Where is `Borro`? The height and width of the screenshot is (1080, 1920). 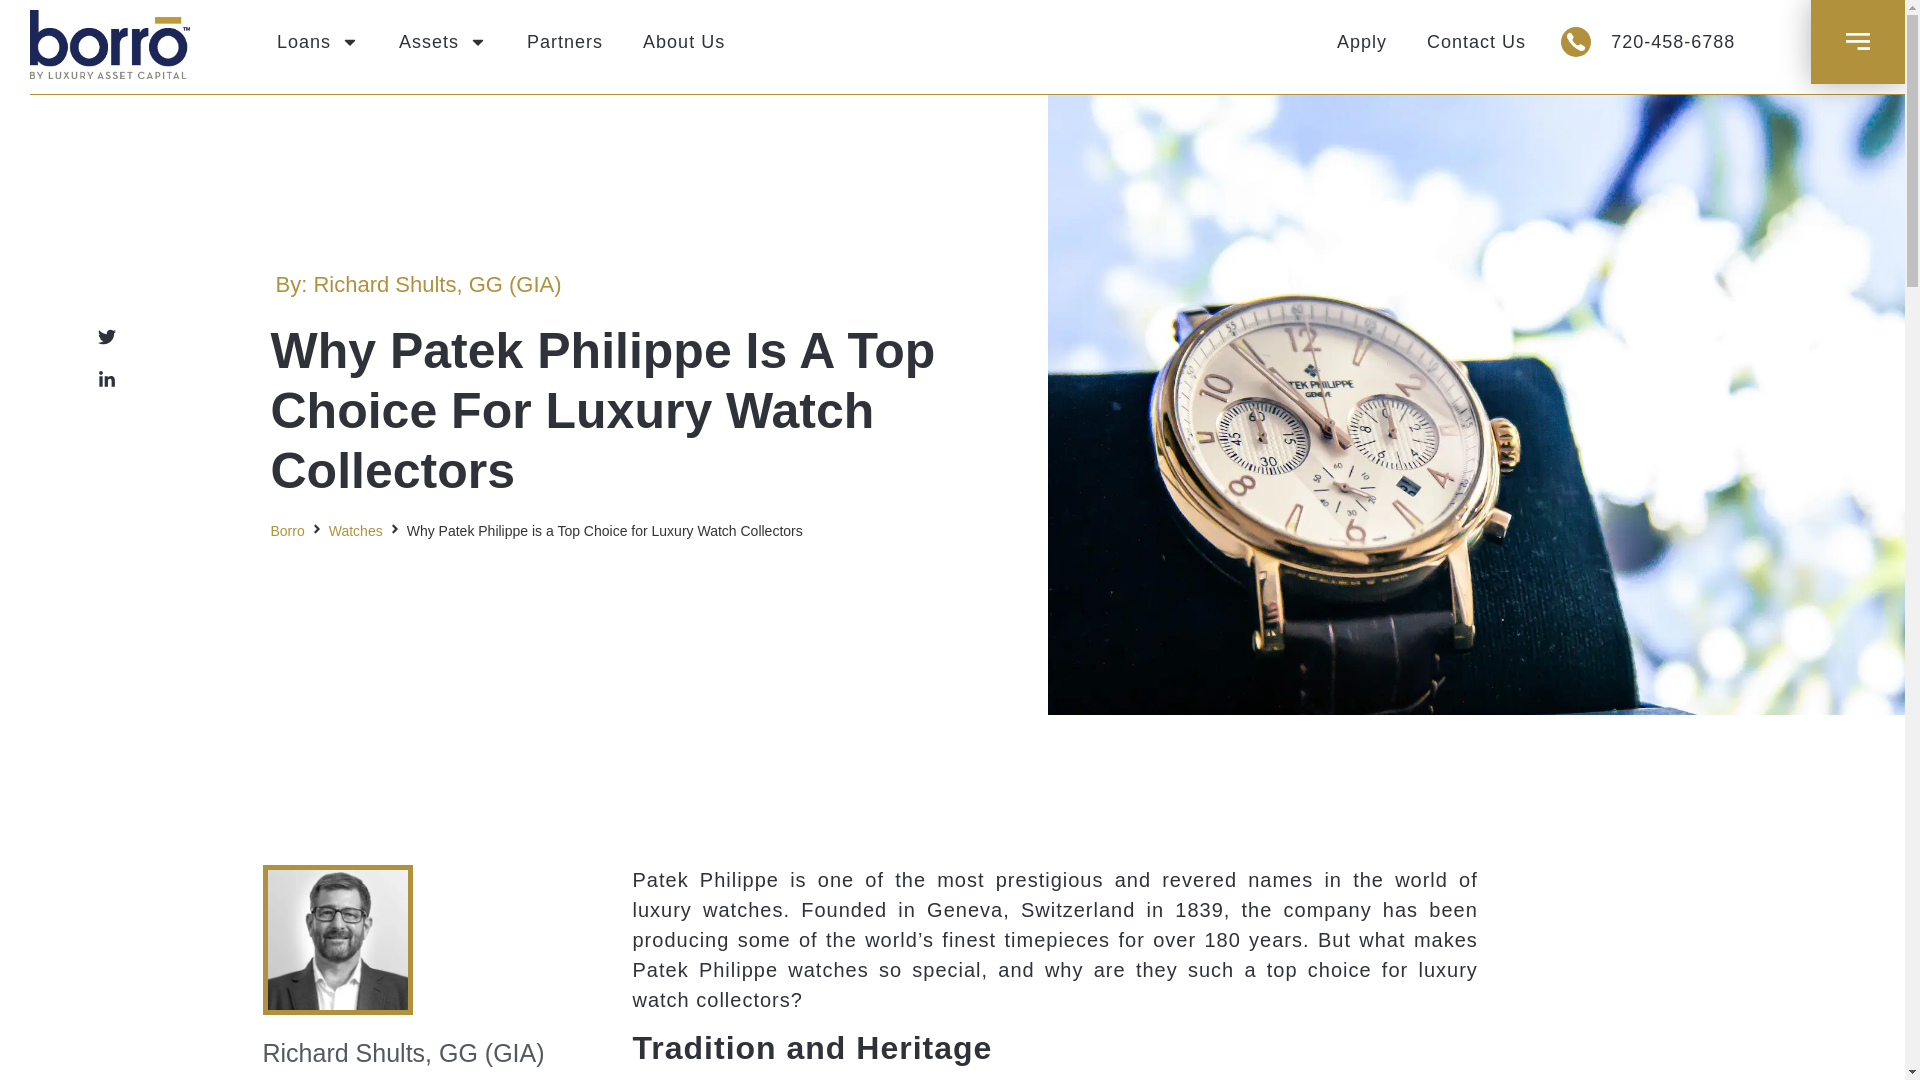
Borro is located at coordinates (286, 531).